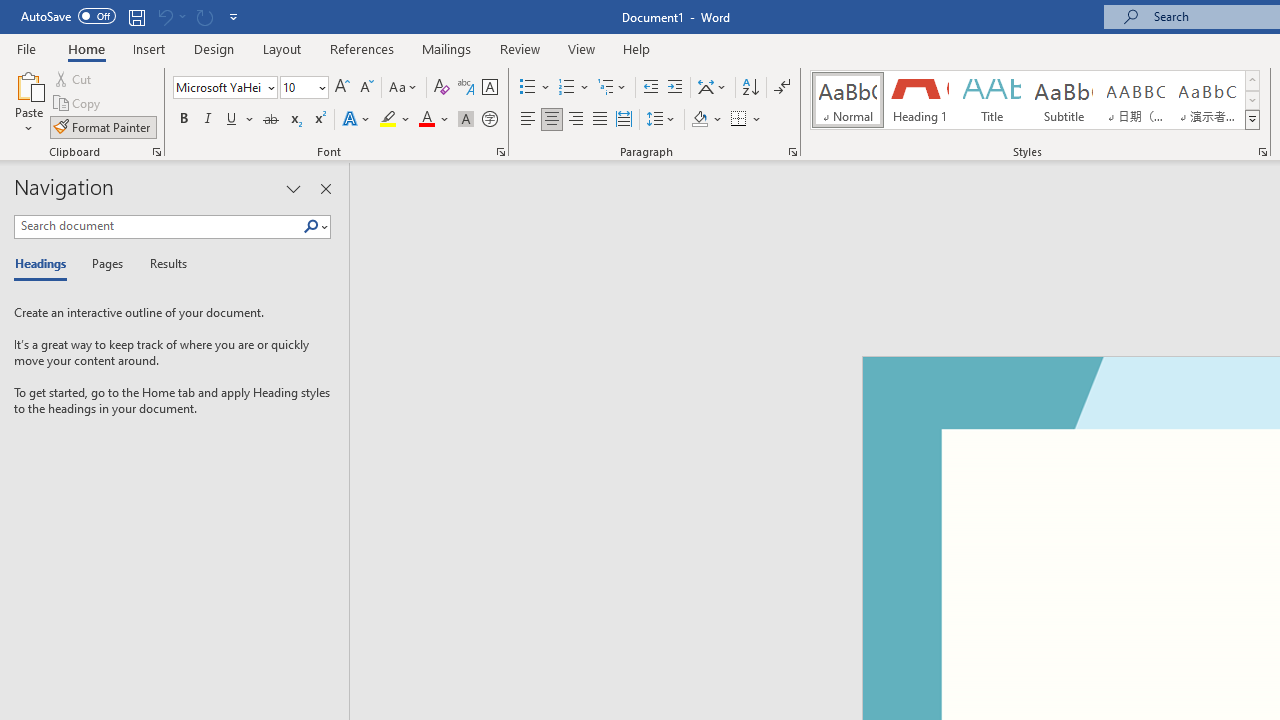 Image resolution: width=1280 pixels, height=720 pixels. What do you see at coordinates (240, 120) in the screenshot?
I see `Underline` at bounding box center [240, 120].